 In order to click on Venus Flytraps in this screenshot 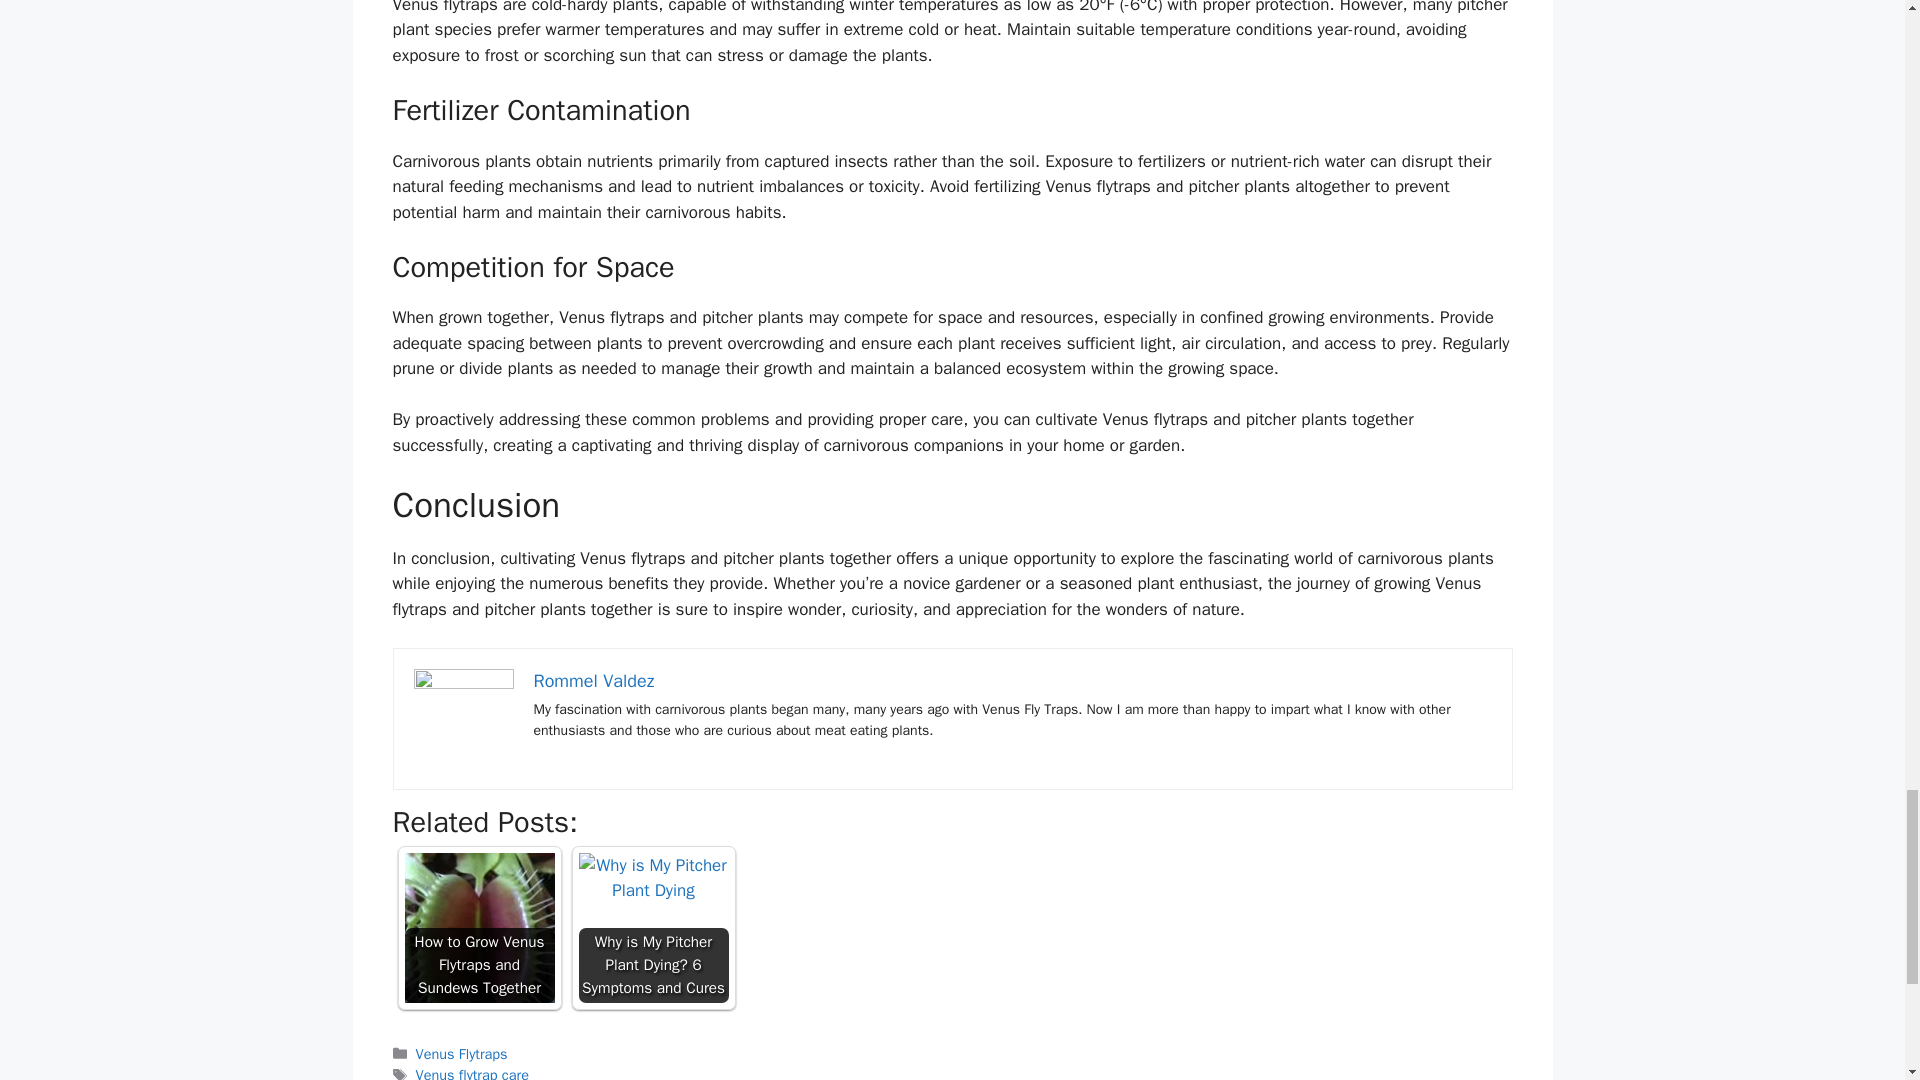, I will do `click(462, 1054)`.